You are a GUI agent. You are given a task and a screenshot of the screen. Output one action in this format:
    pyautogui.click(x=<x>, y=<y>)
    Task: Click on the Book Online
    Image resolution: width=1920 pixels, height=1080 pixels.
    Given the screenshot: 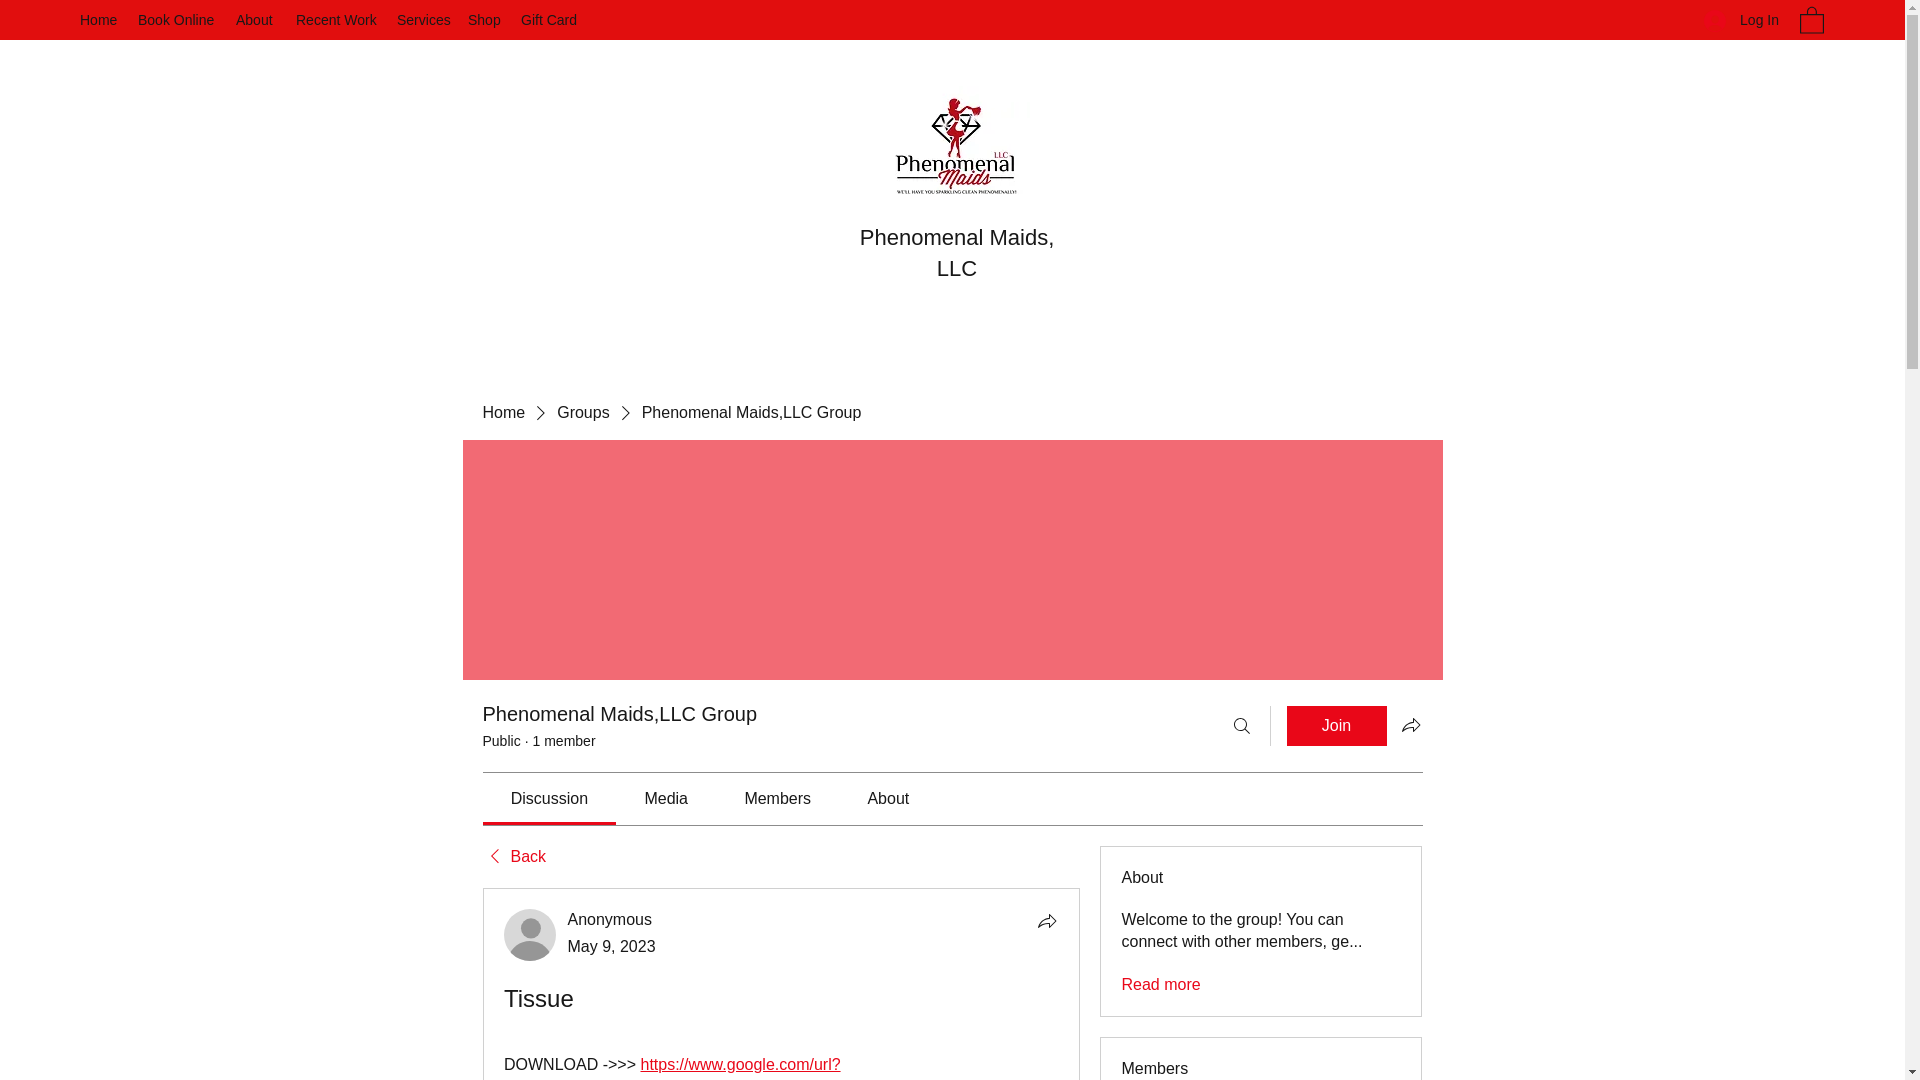 What is the action you would take?
    pyautogui.click(x=177, y=20)
    